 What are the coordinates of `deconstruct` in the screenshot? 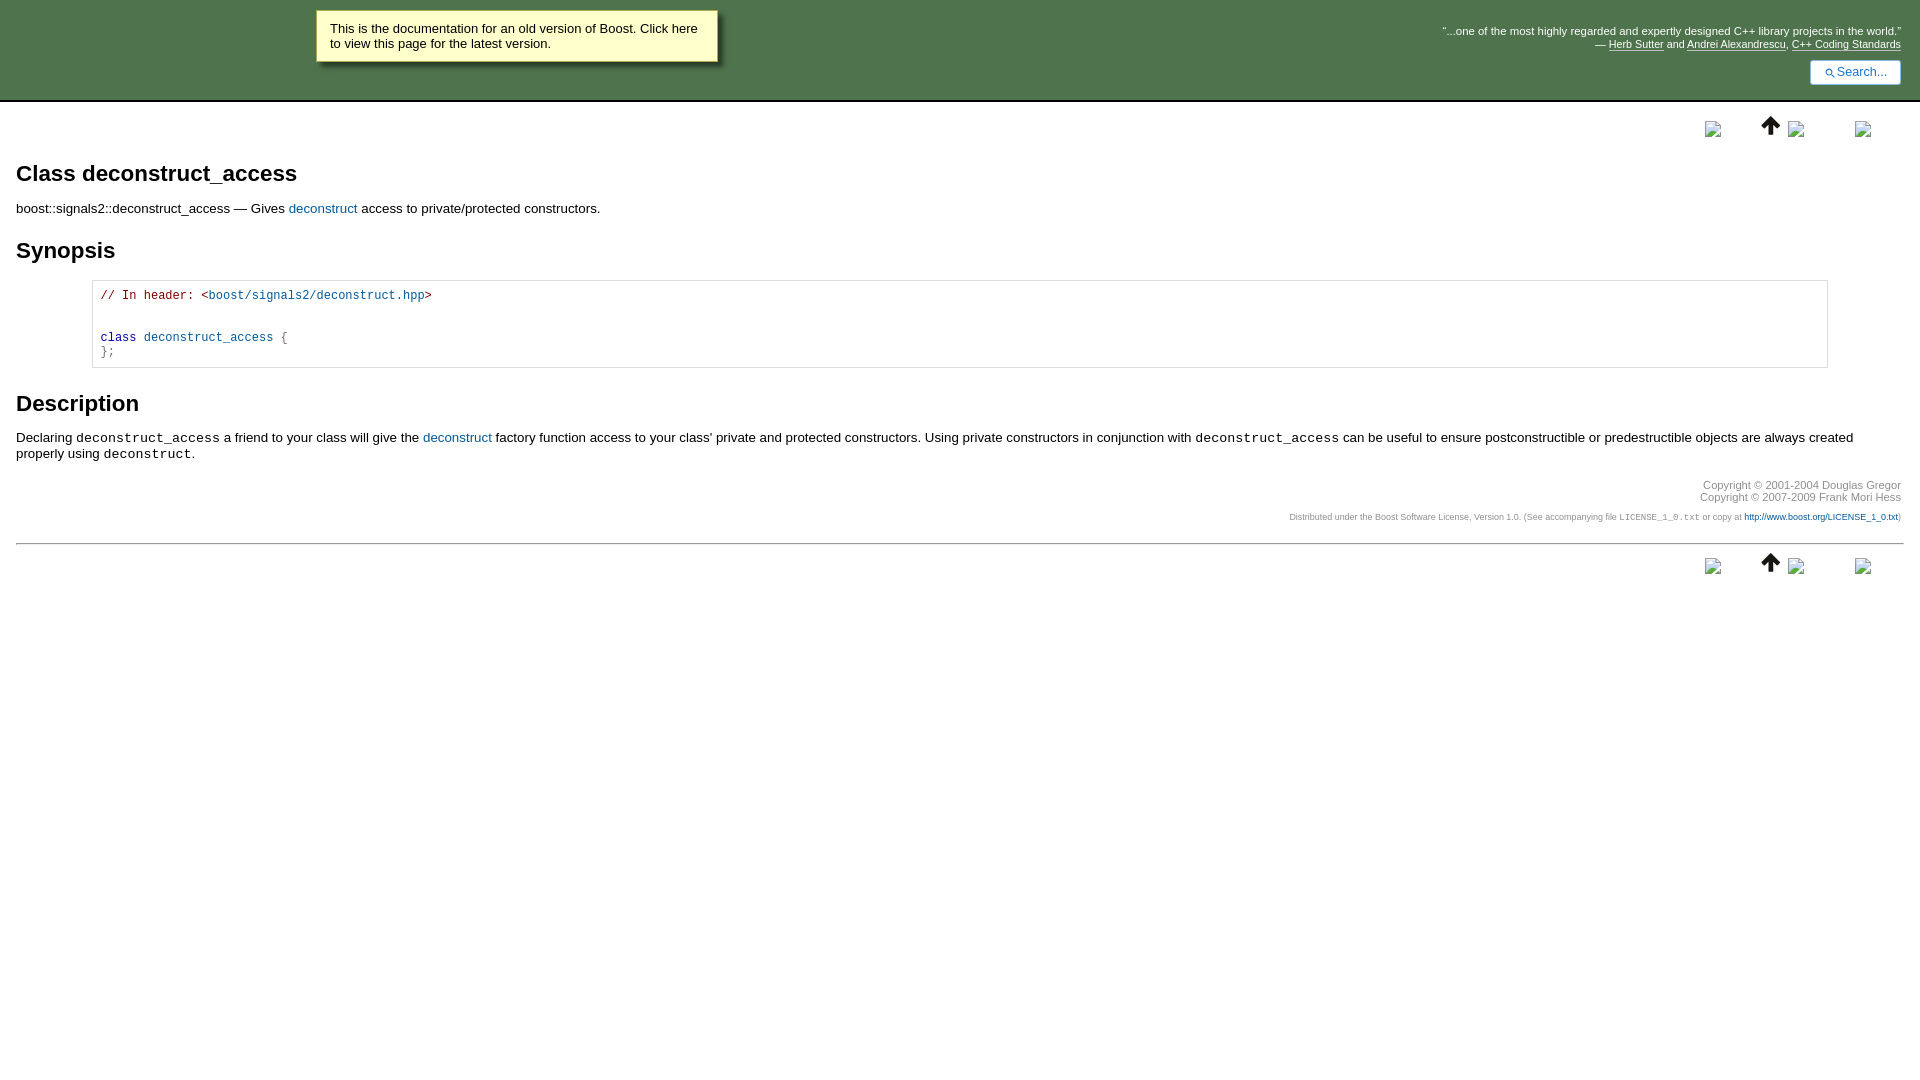 It's located at (456, 436).